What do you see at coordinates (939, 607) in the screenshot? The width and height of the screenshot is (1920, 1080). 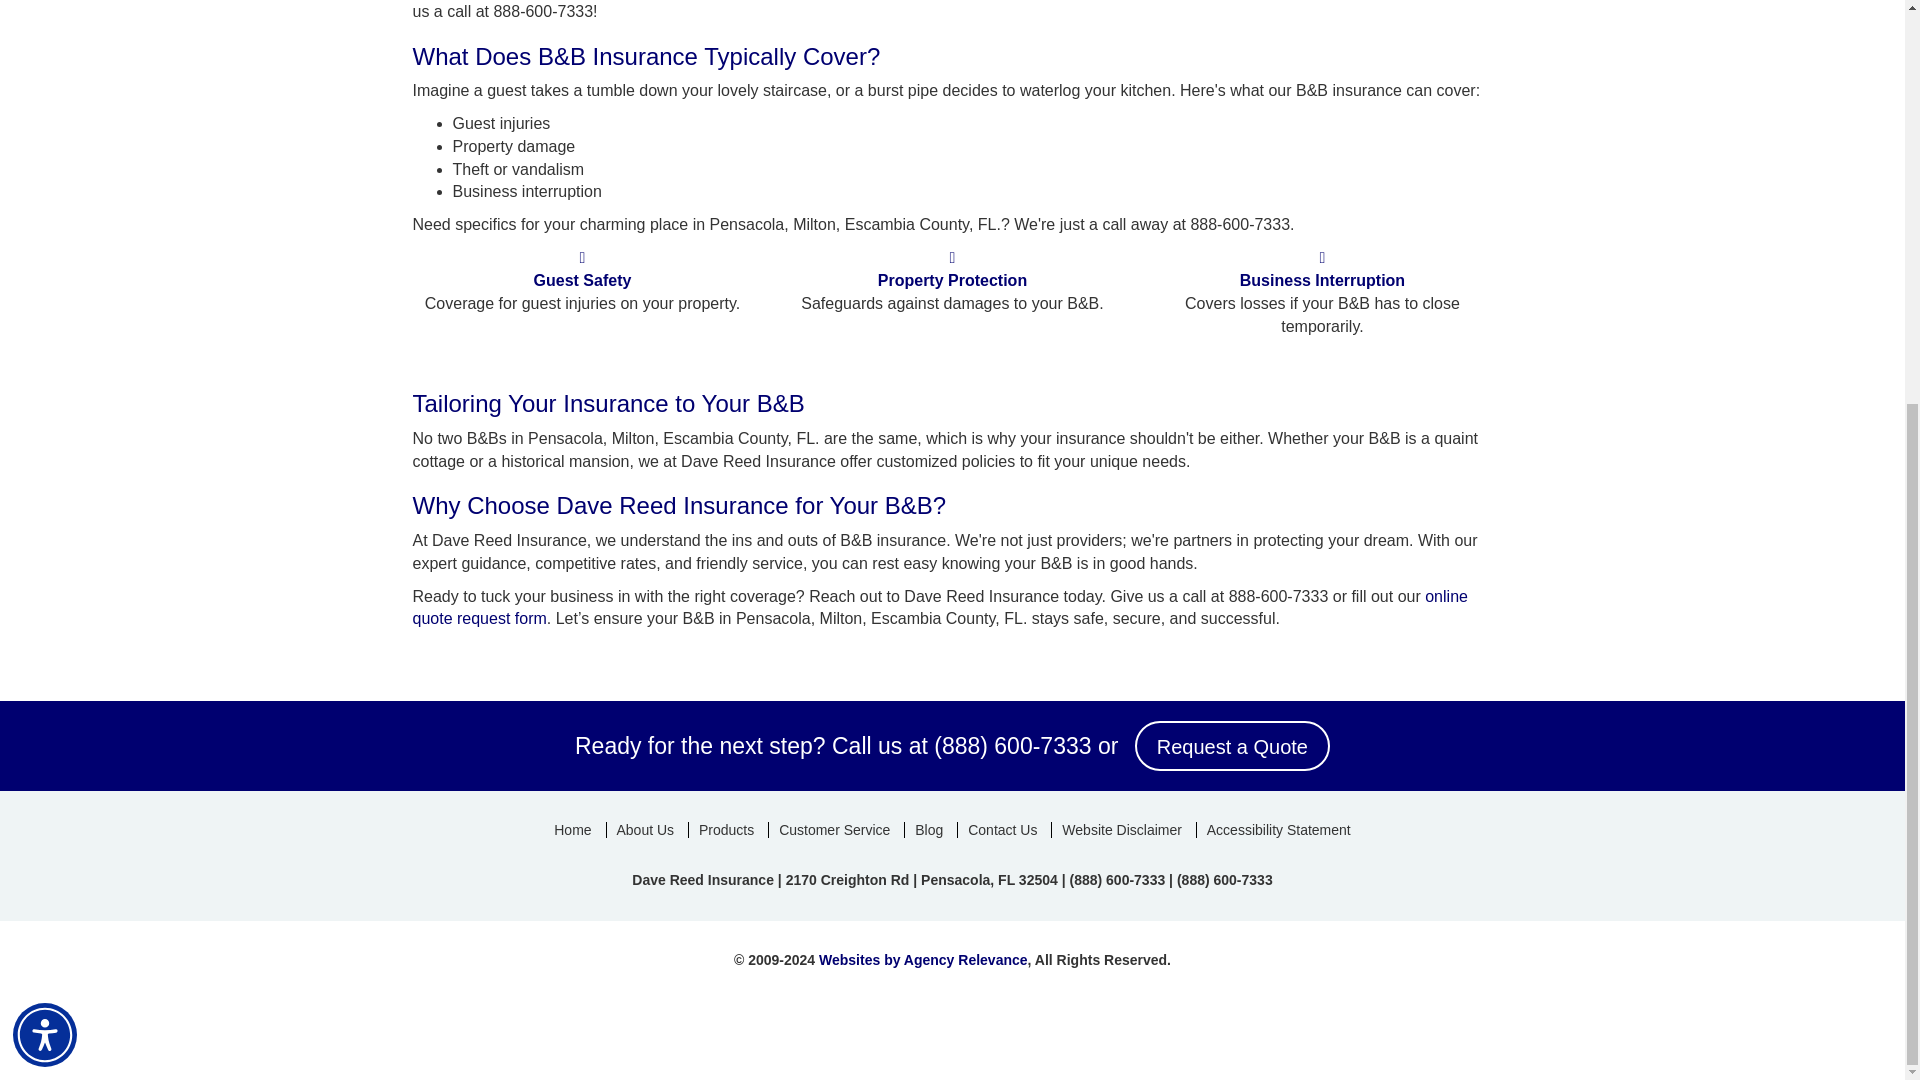 I see `online quote request form` at bounding box center [939, 607].